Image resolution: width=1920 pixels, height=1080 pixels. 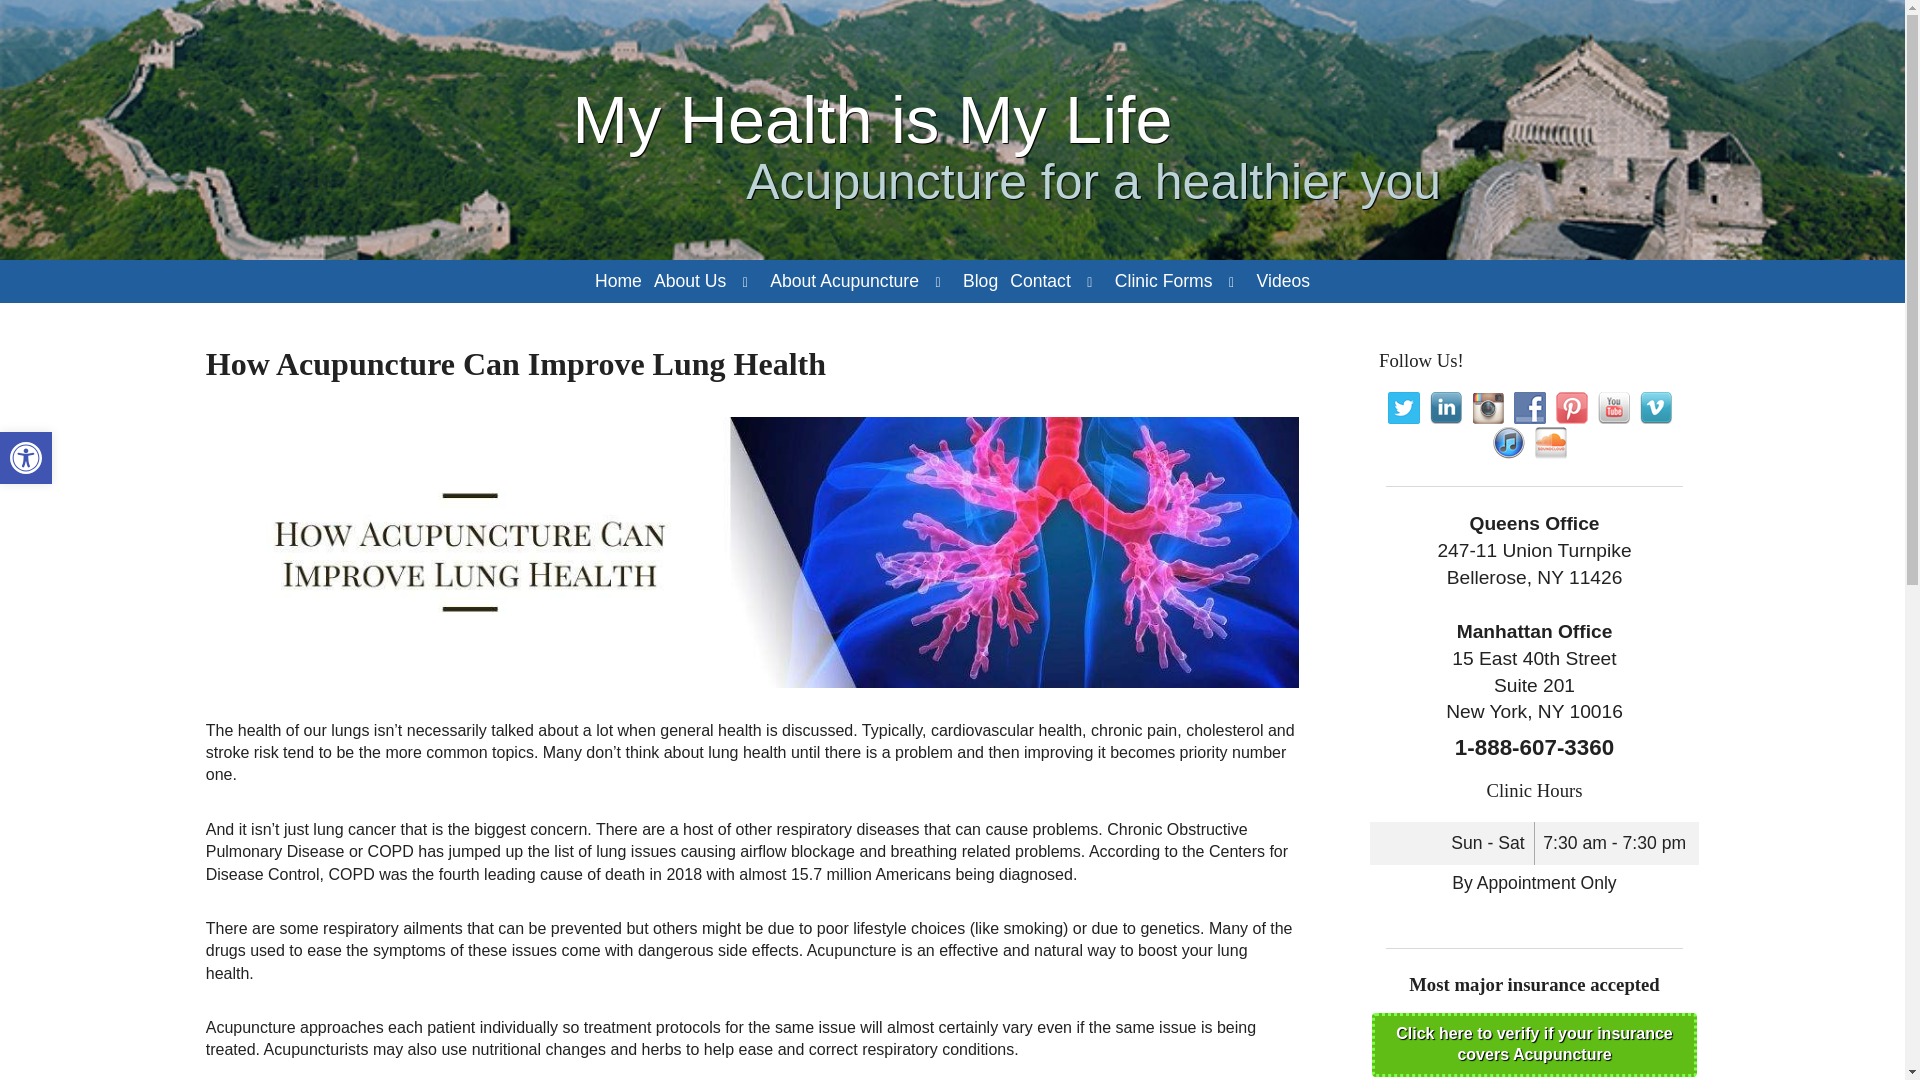 I want to click on Contact, so click(x=1040, y=282).